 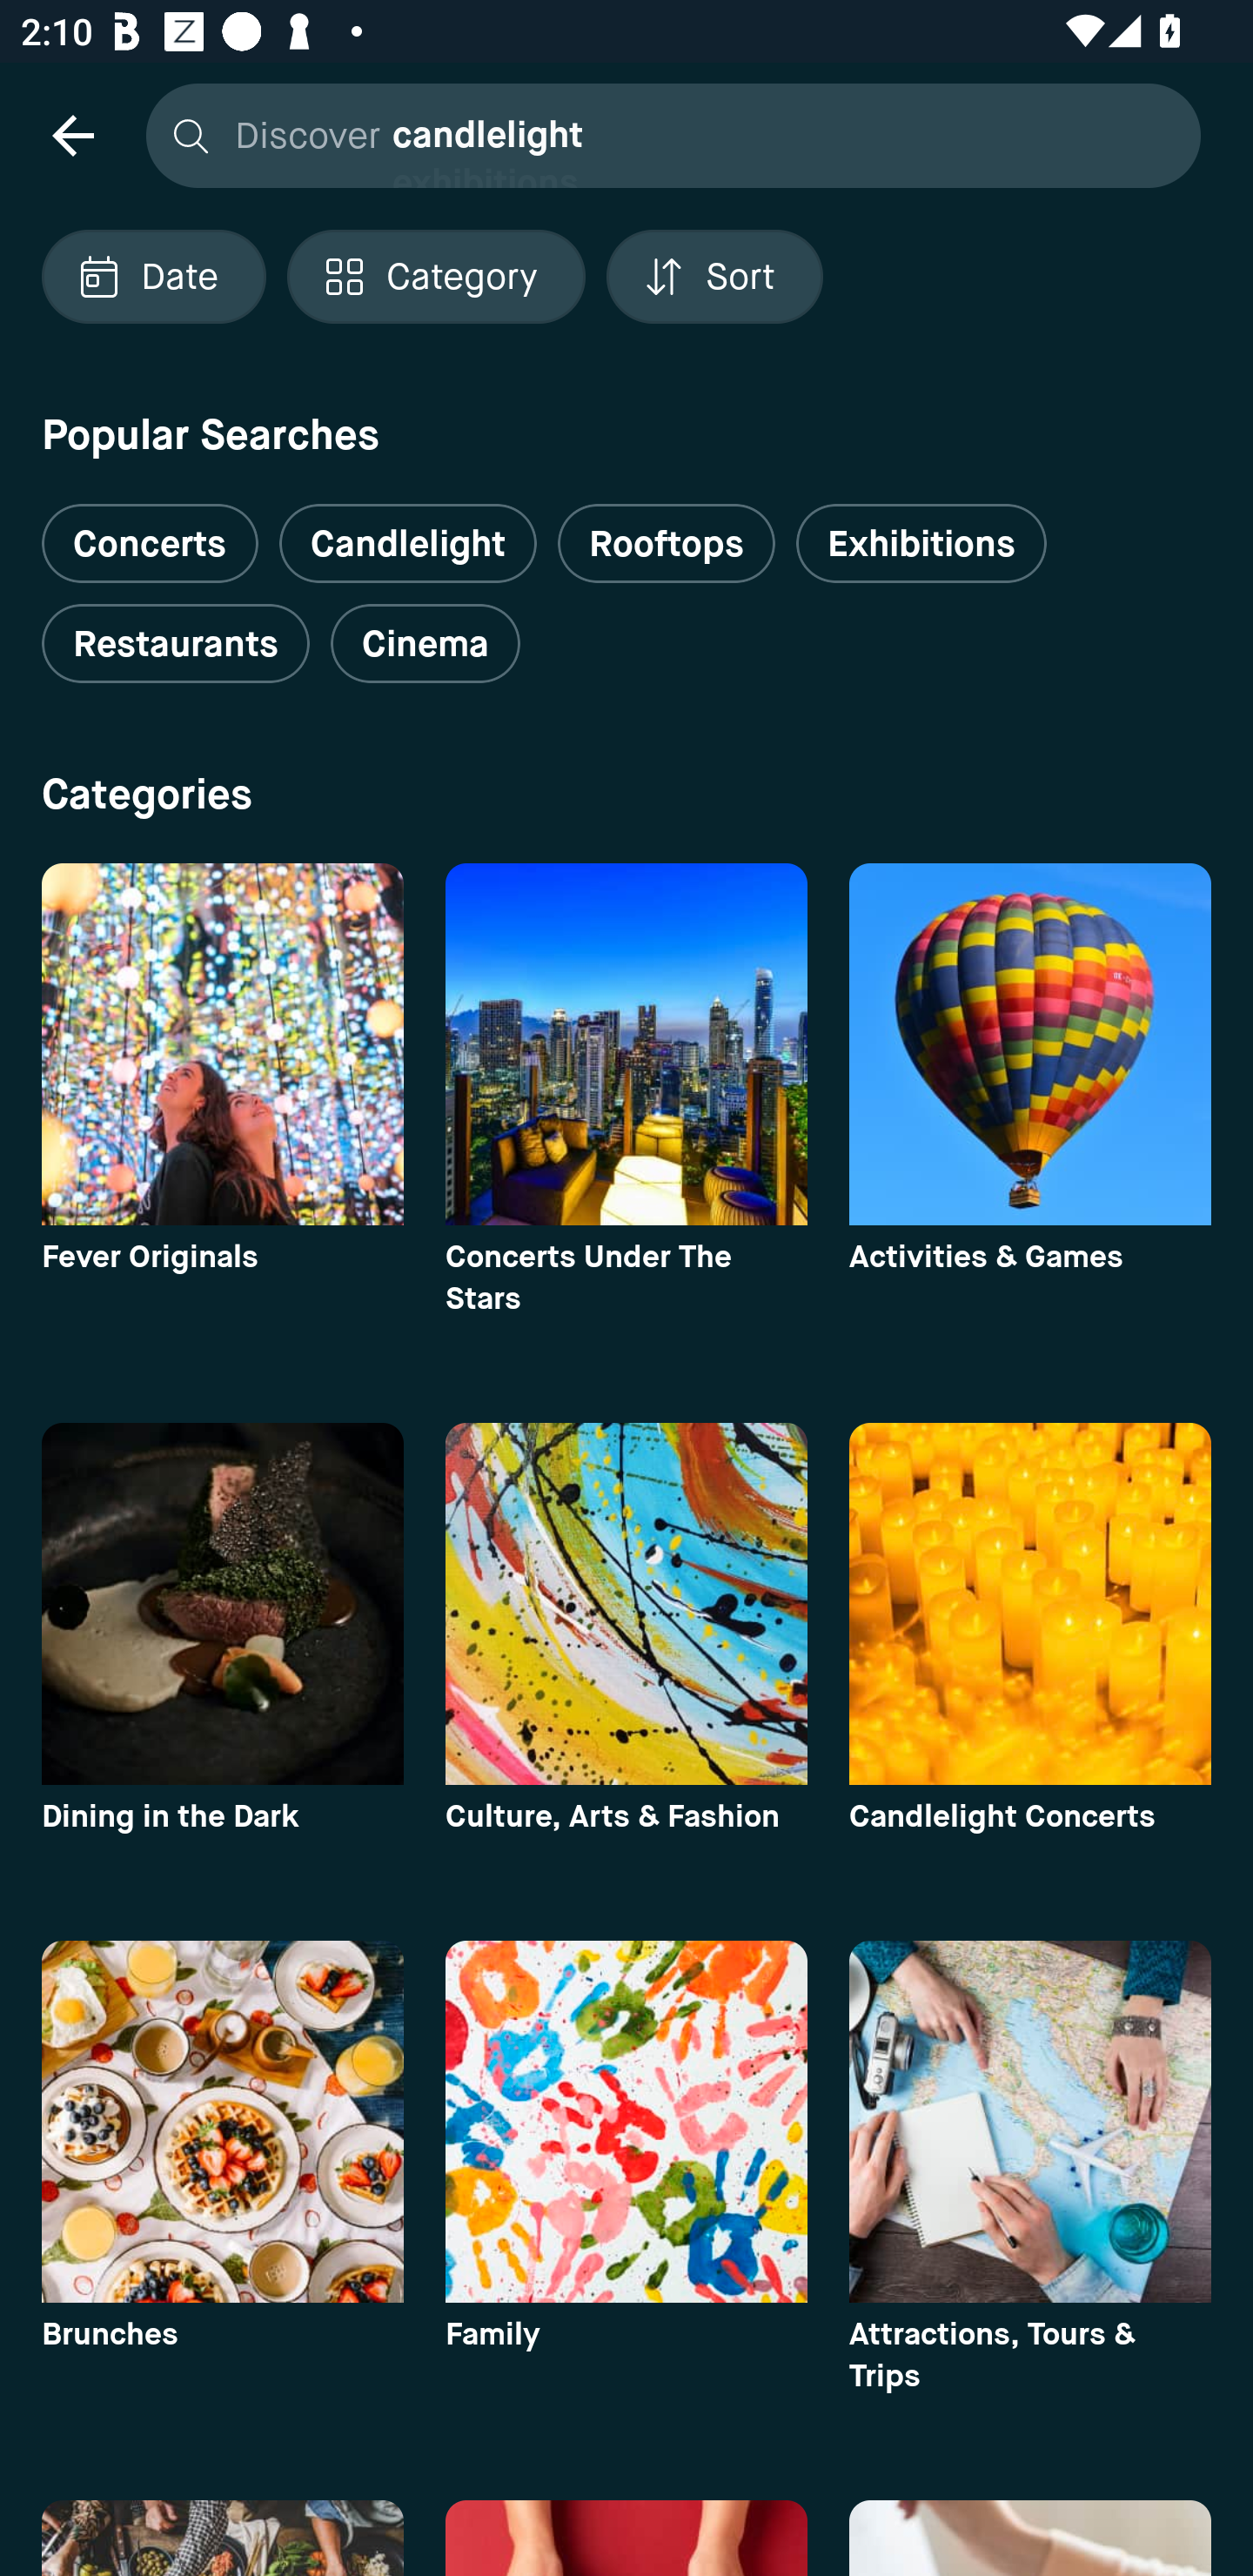 What do you see at coordinates (1030, 1044) in the screenshot?
I see `category image` at bounding box center [1030, 1044].